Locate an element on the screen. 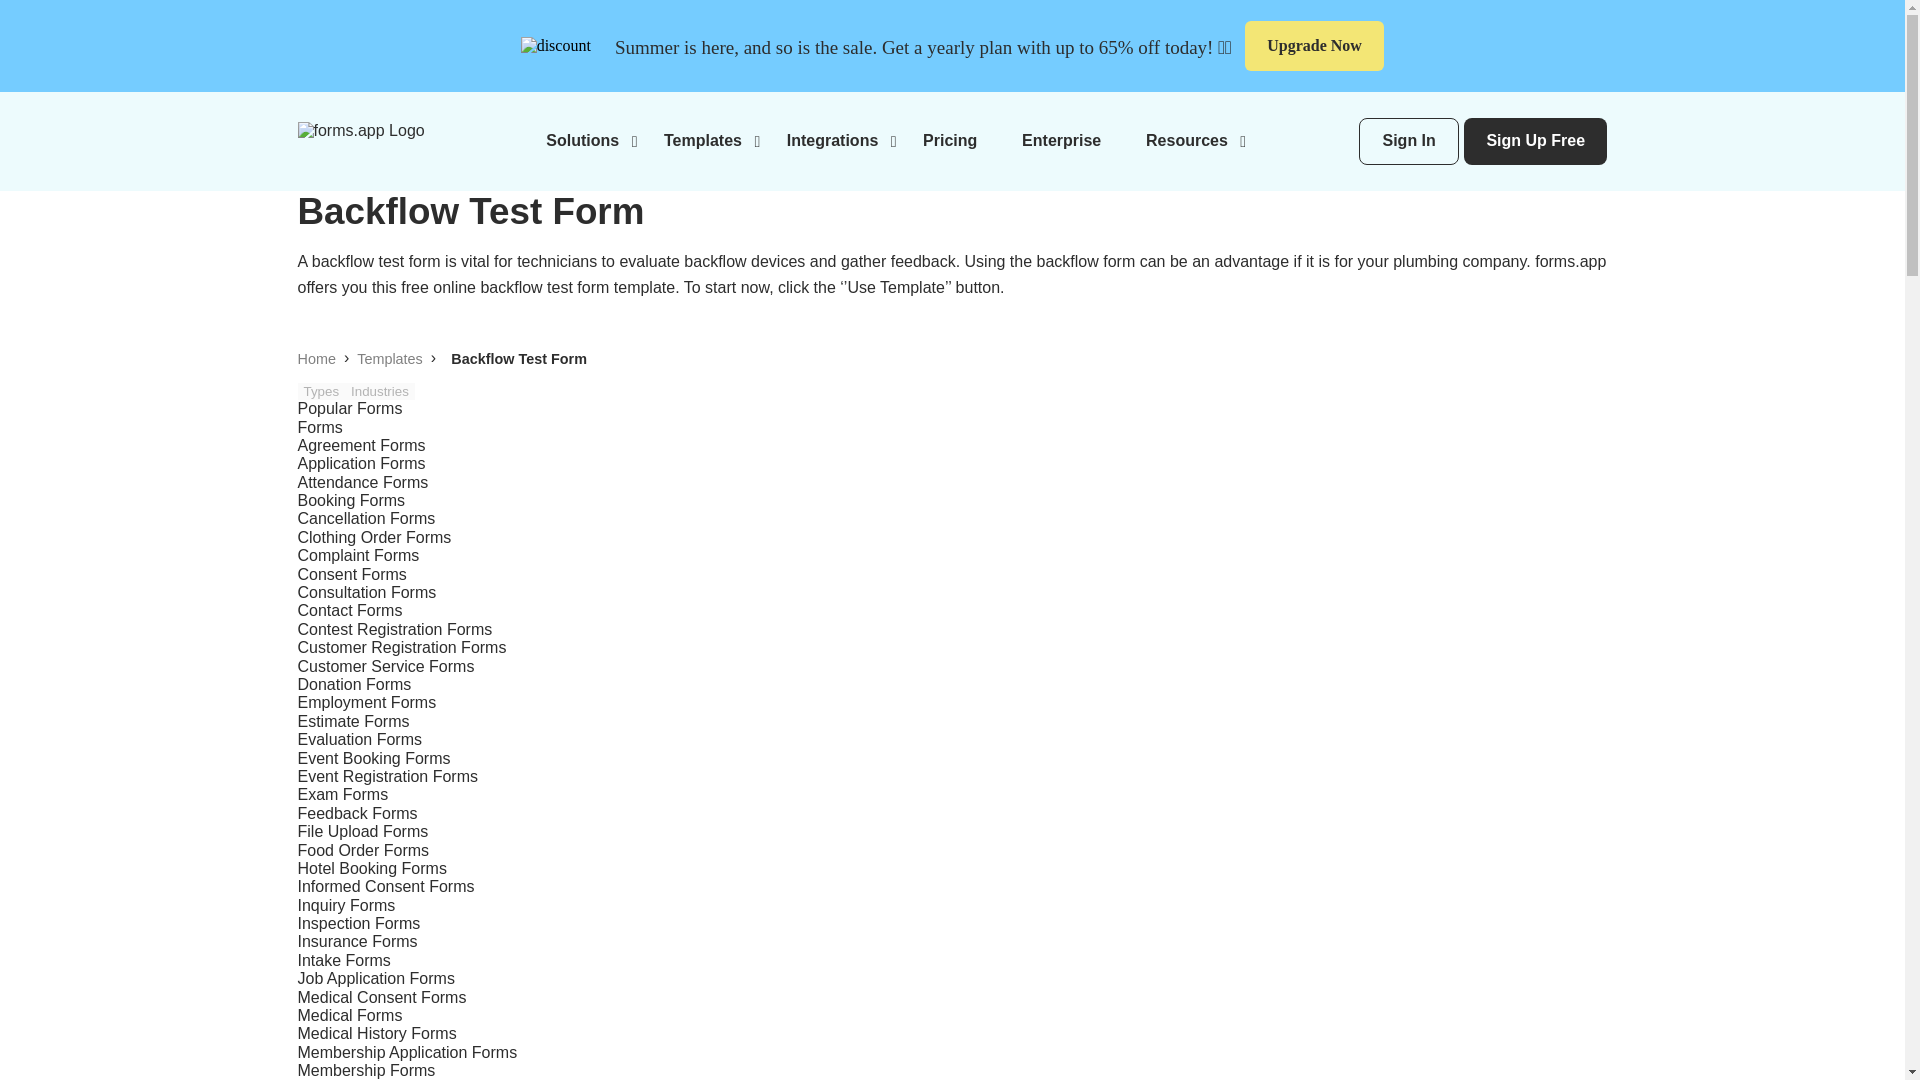  Sign In is located at coordinates (1409, 141).